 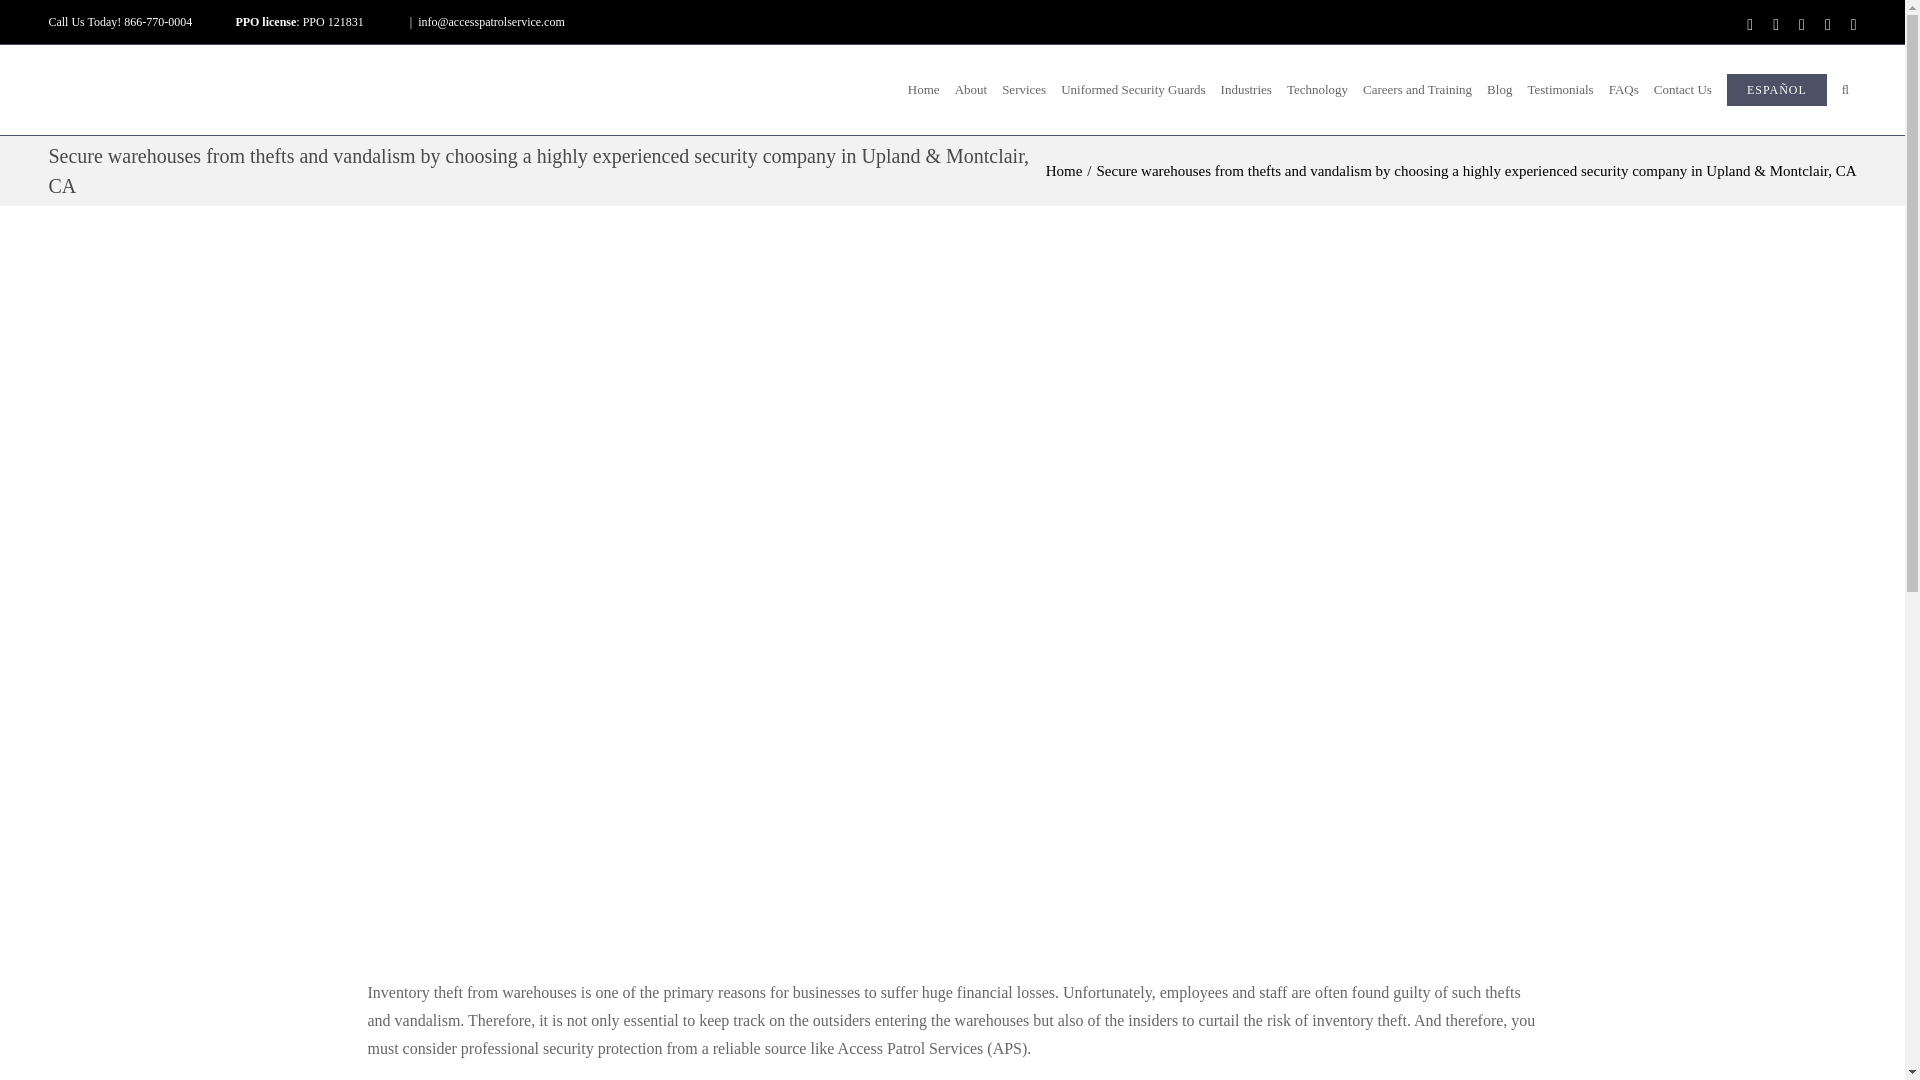 What do you see at coordinates (1418, 90) in the screenshot?
I see `Careers and Training` at bounding box center [1418, 90].